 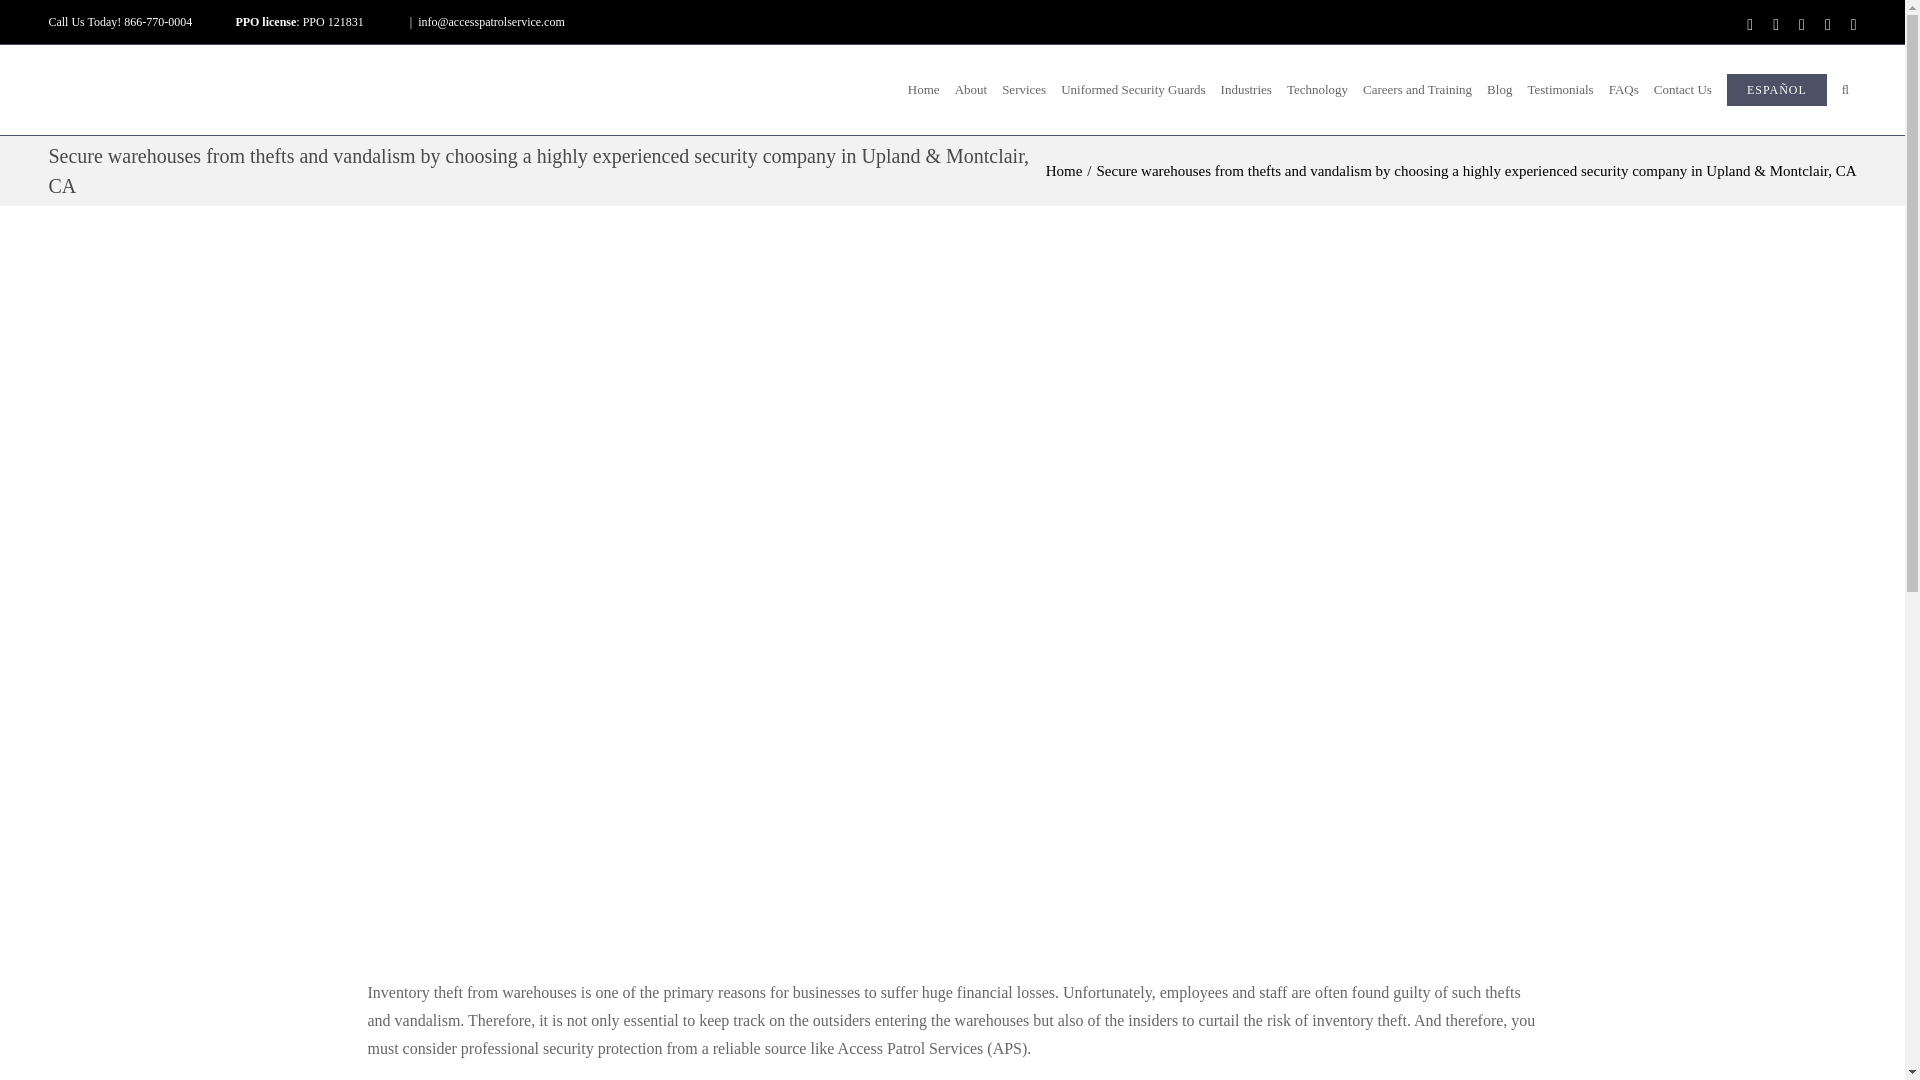 What do you see at coordinates (1418, 90) in the screenshot?
I see `Careers and Training` at bounding box center [1418, 90].